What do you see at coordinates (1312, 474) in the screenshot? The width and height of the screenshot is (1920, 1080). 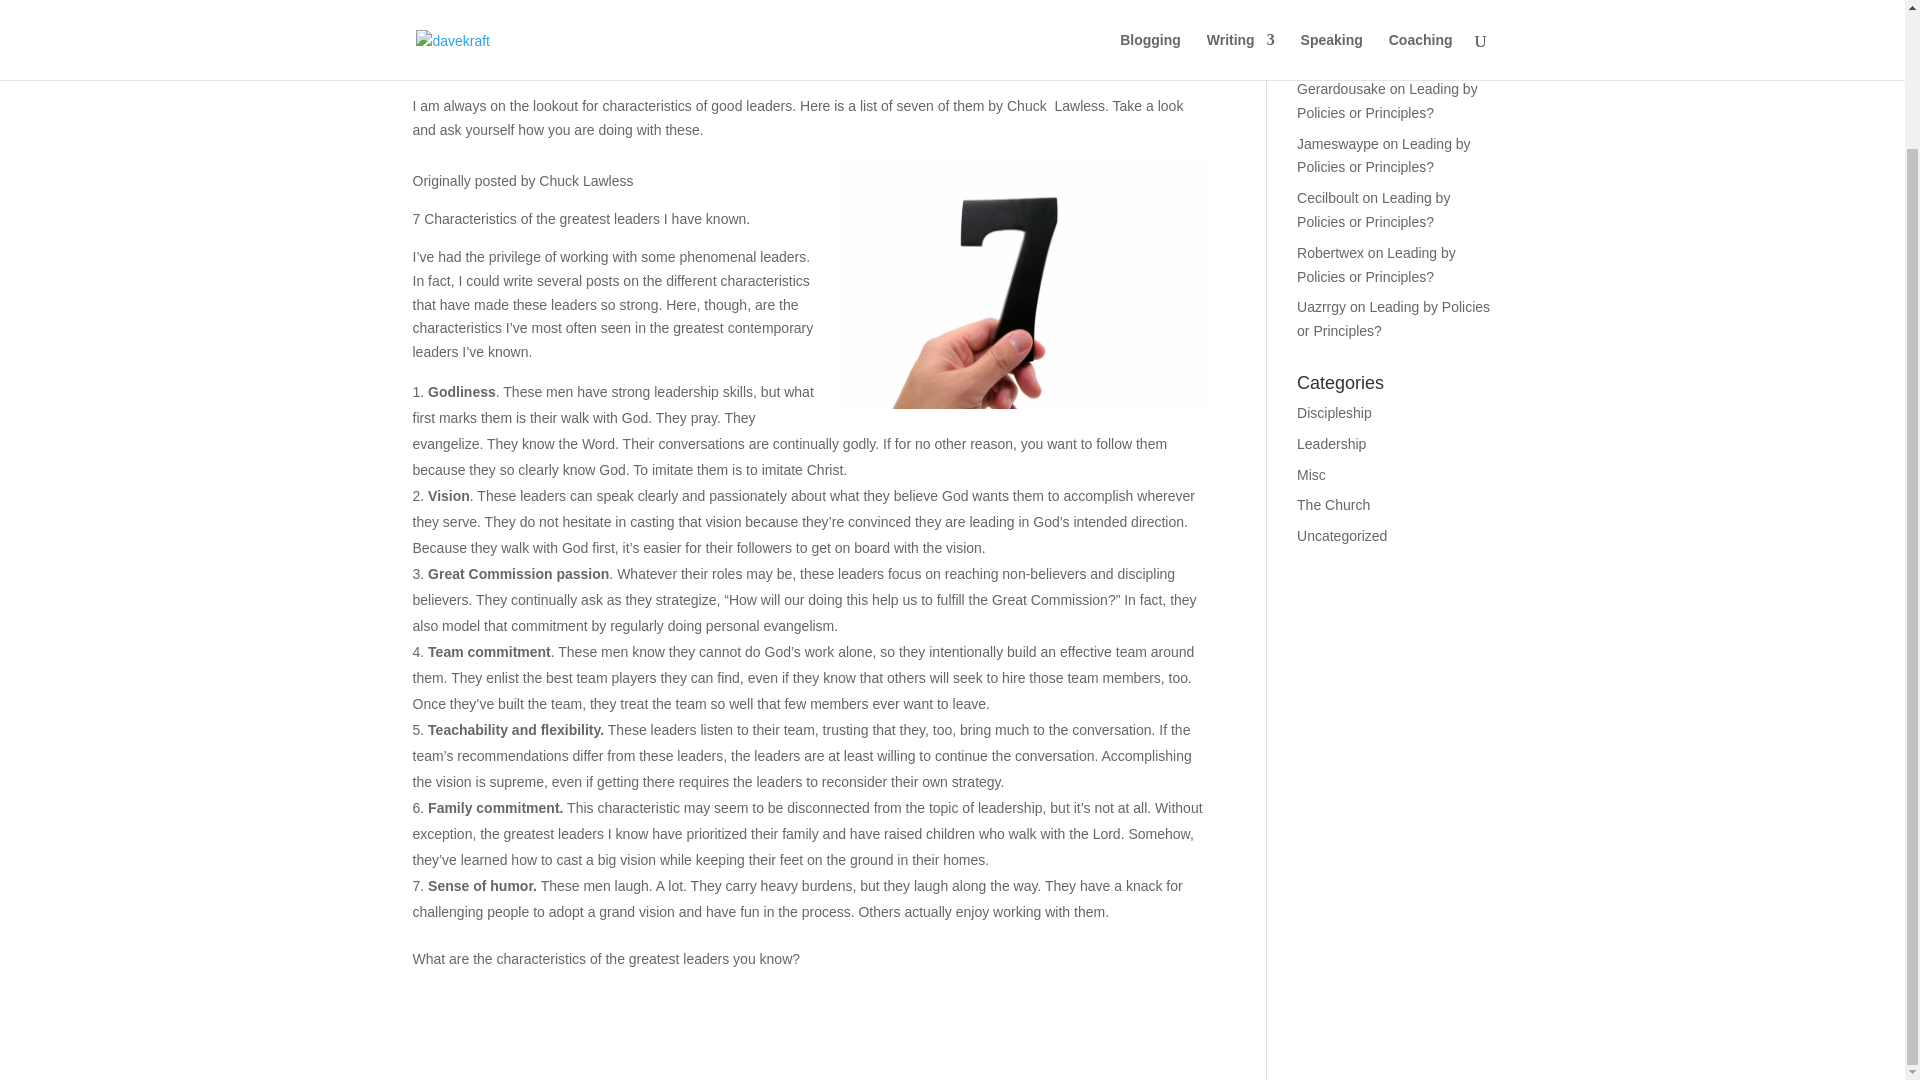 I see `Misc` at bounding box center [1312, 474].